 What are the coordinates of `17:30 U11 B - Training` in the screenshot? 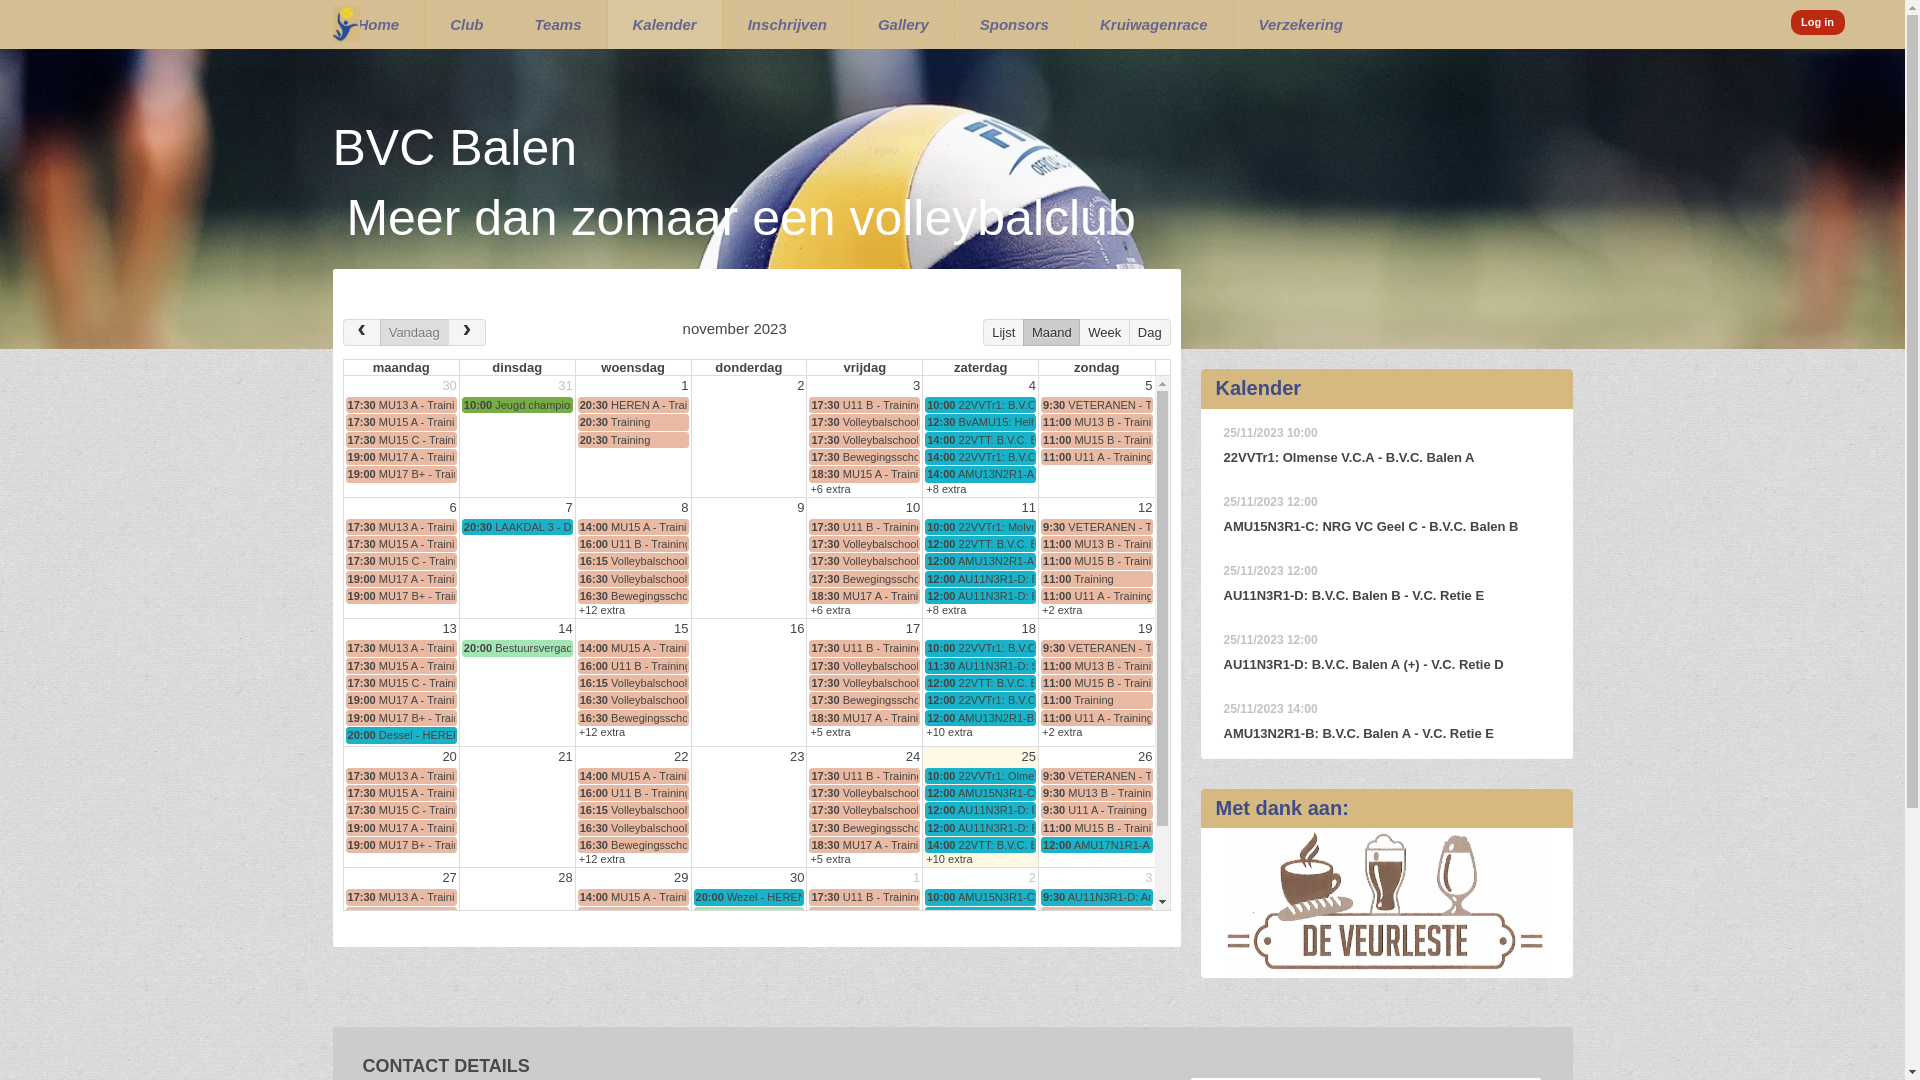 It's located at (864, 527).